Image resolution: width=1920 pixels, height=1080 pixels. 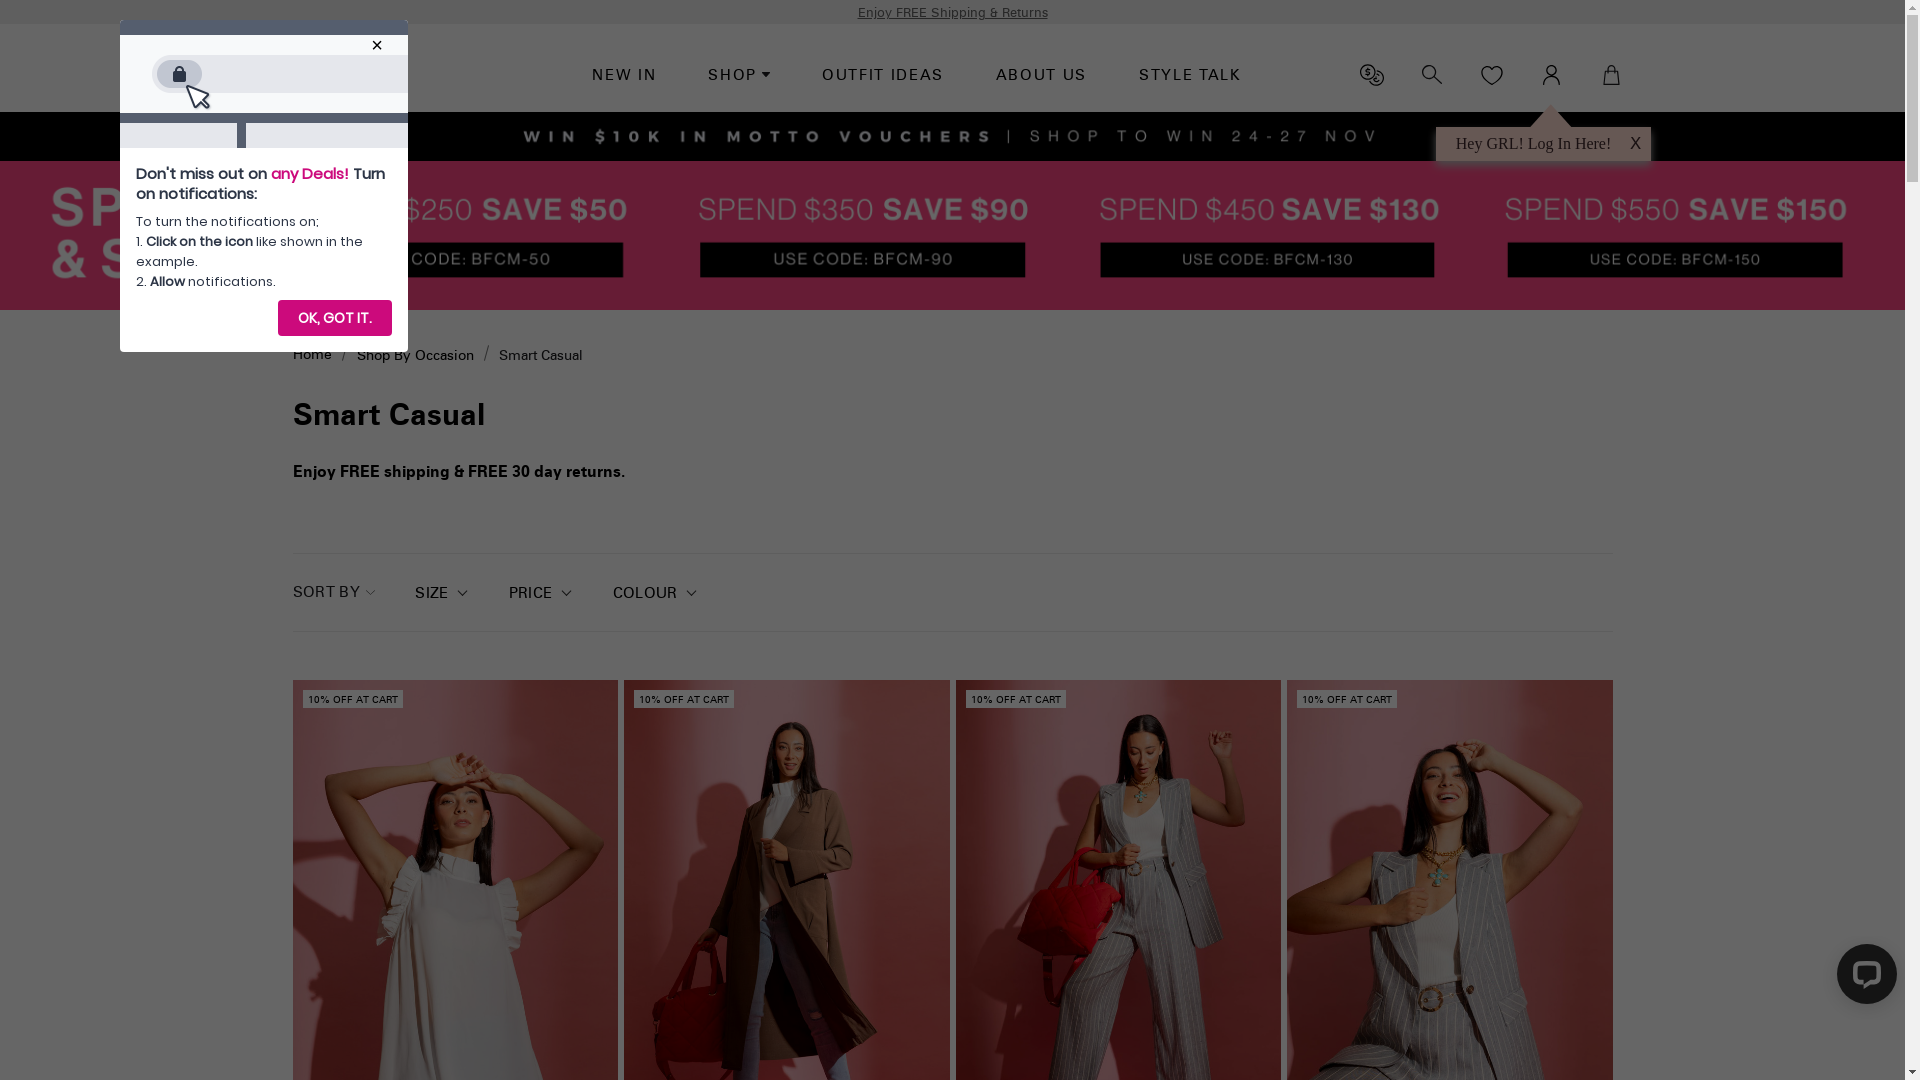 I want to click on Shop By Occasion, so click(x=414, y=355).